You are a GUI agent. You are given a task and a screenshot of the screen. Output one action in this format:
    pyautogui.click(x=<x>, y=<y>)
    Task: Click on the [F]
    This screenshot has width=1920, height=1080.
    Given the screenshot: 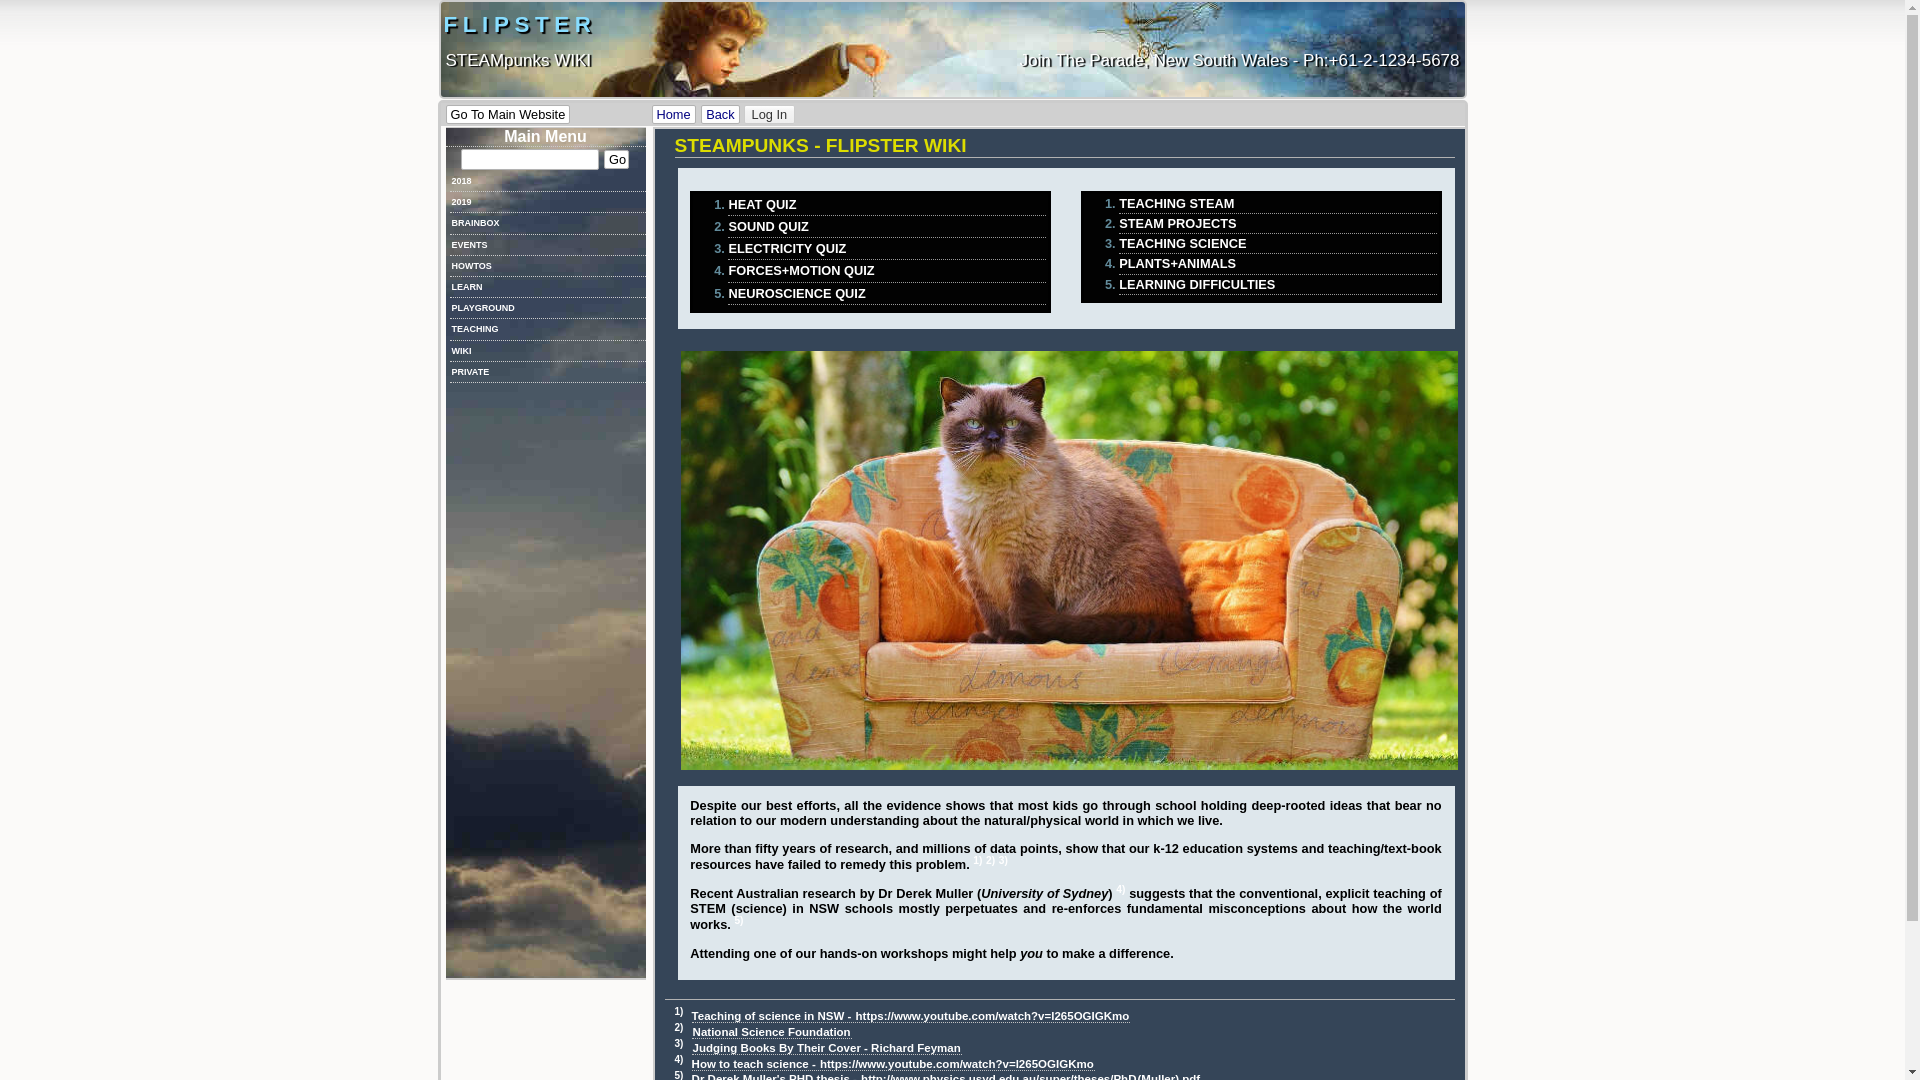 What is the action you would take?
    pyautogui.click(x=529, y=160)
    